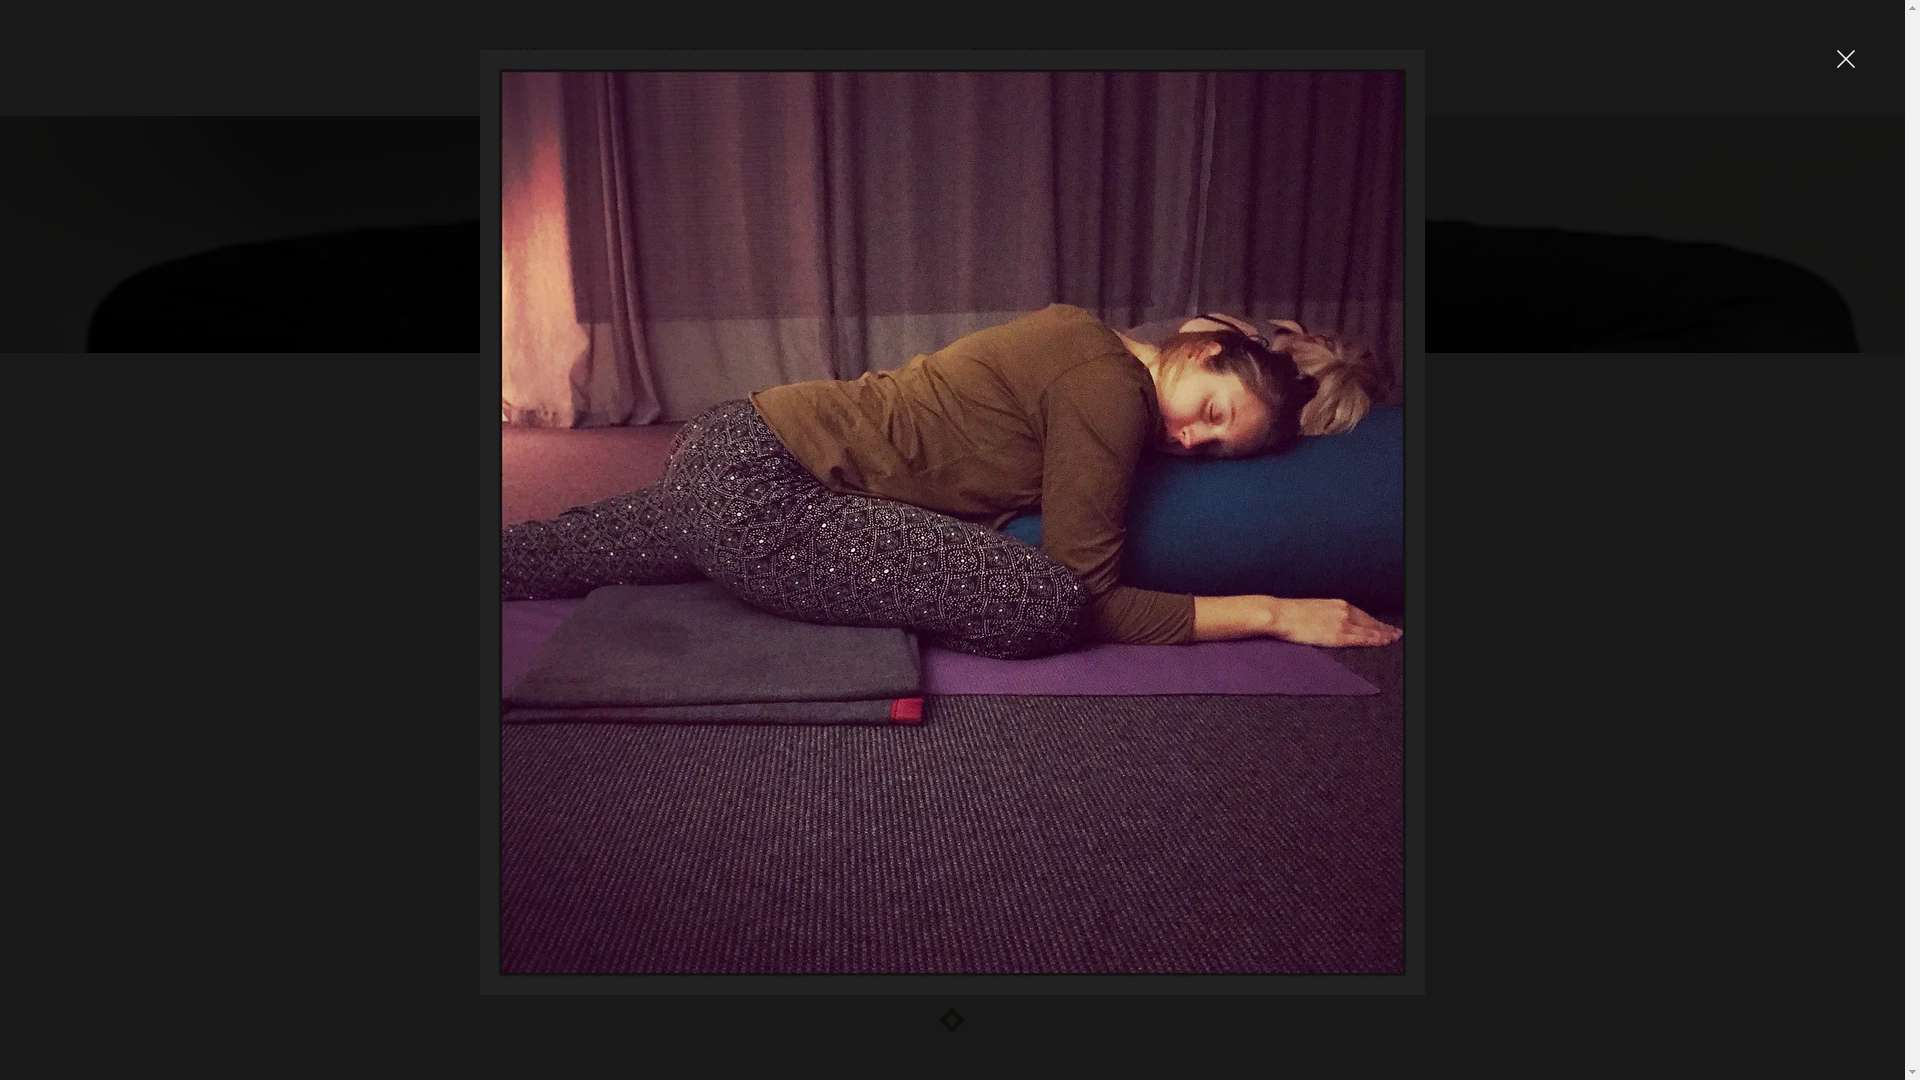 The width and height of the screenshot is (1920, 1080). Describe the element at coordinates (558, 60) in the screenshot. I see `HOME` at that location.